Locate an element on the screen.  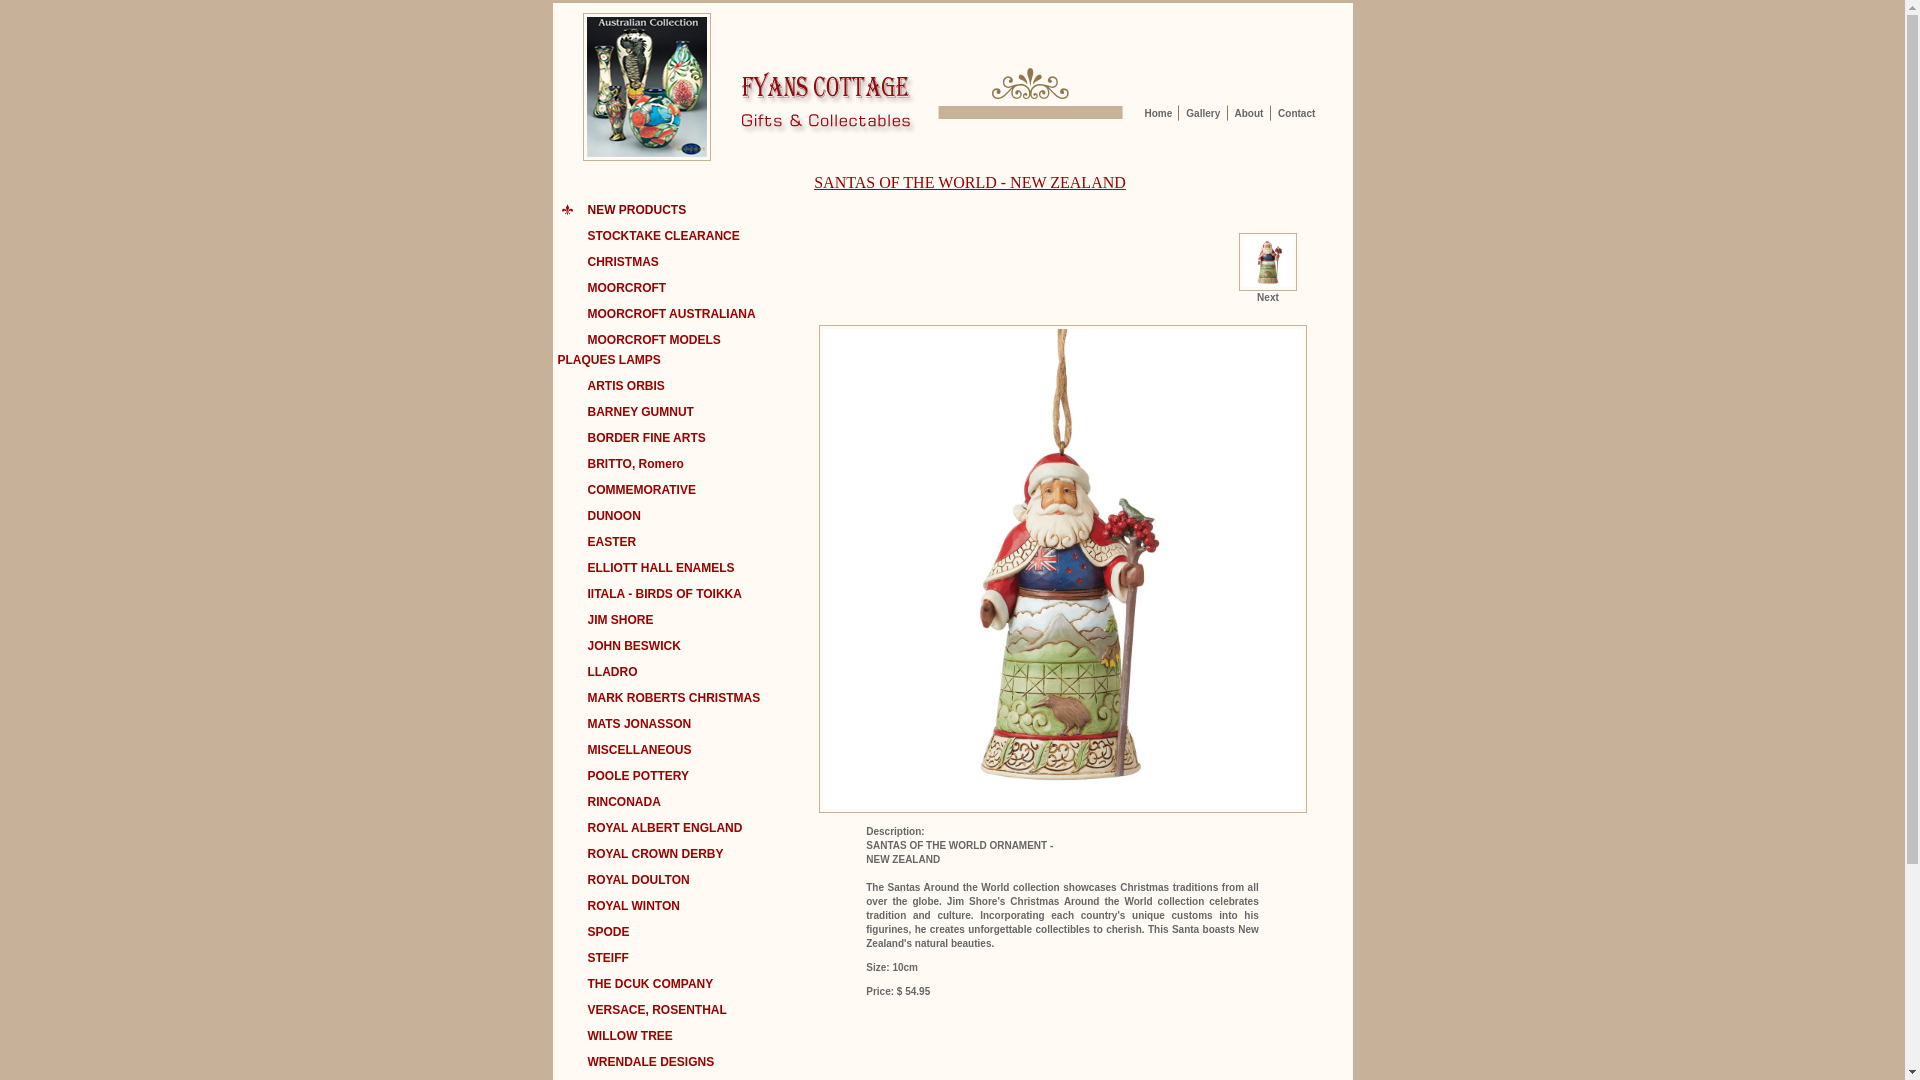
BRITTO, Romero is located at coordinates (621, 464).